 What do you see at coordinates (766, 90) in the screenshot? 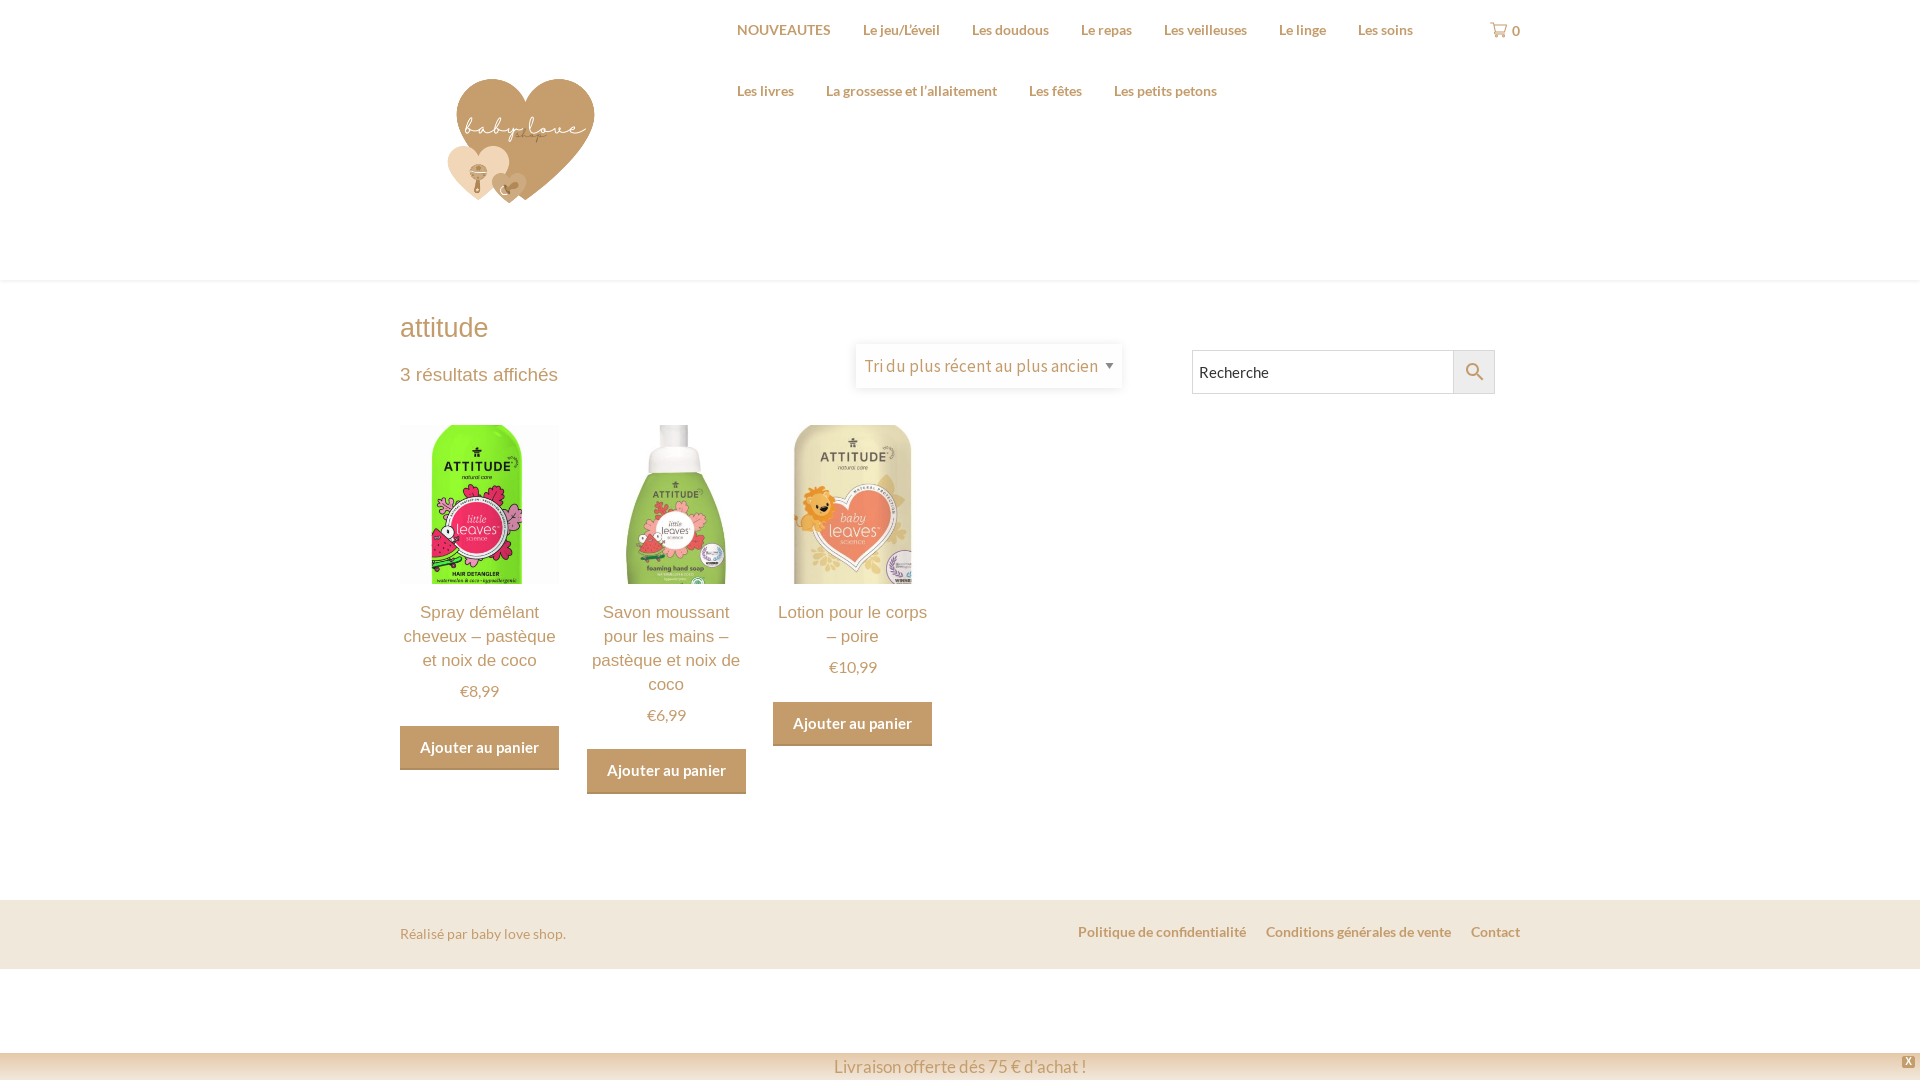
I see `Les livres` at bounding box center [766, 90].